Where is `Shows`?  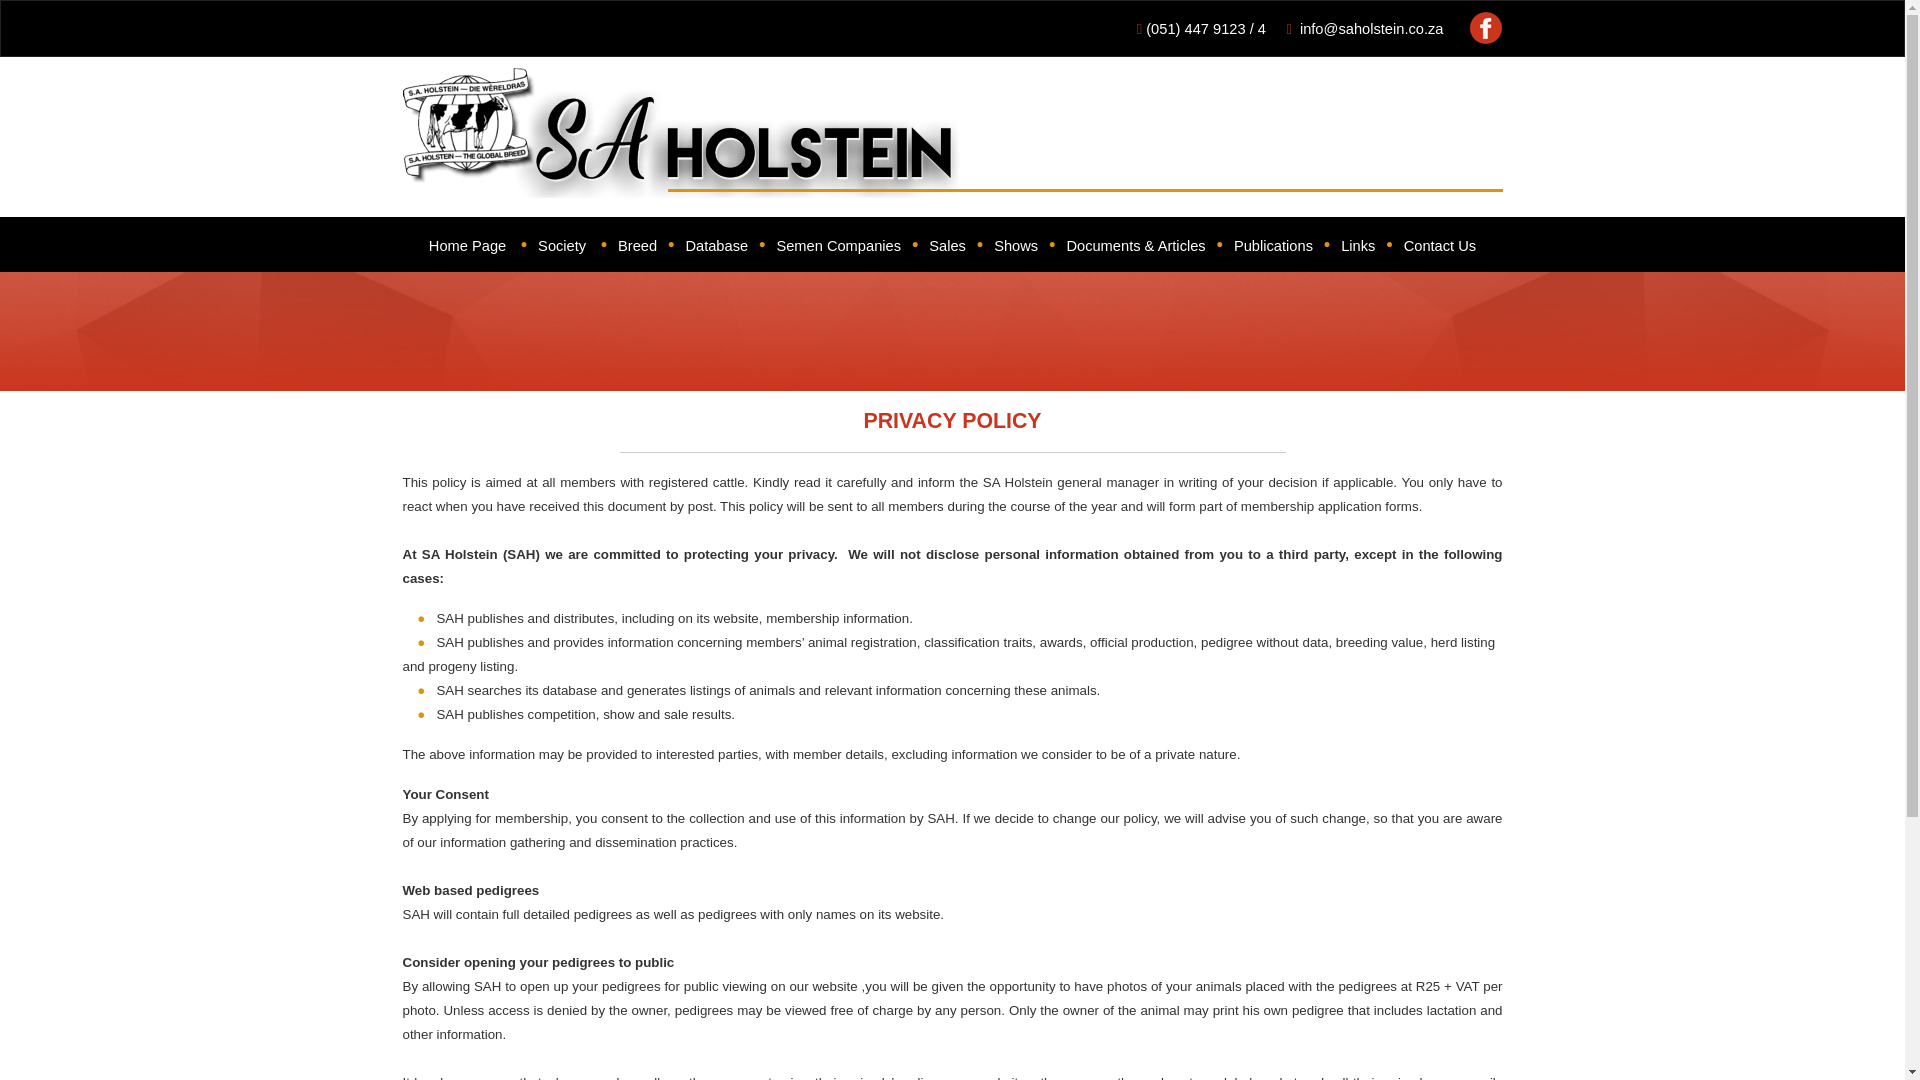 Shows is located at coordinates (1016, 245).